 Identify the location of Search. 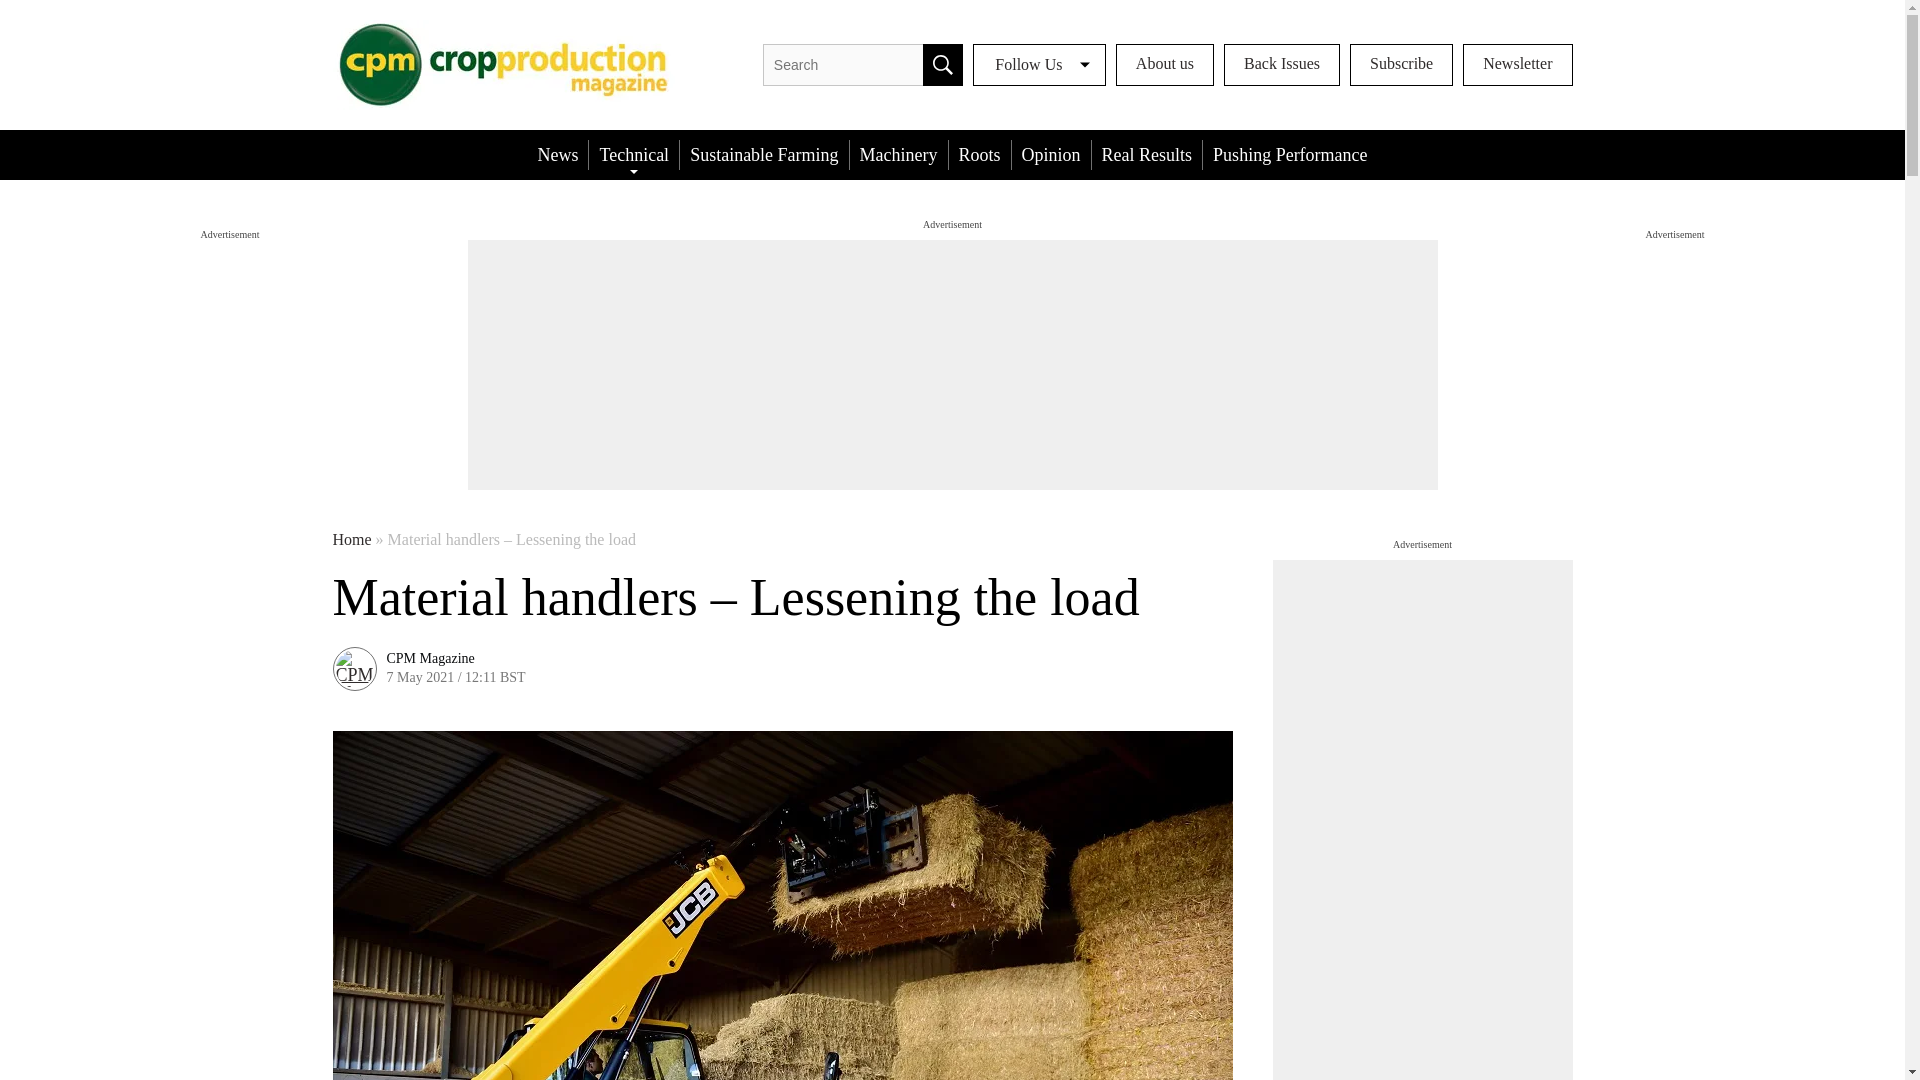
(943, 65).